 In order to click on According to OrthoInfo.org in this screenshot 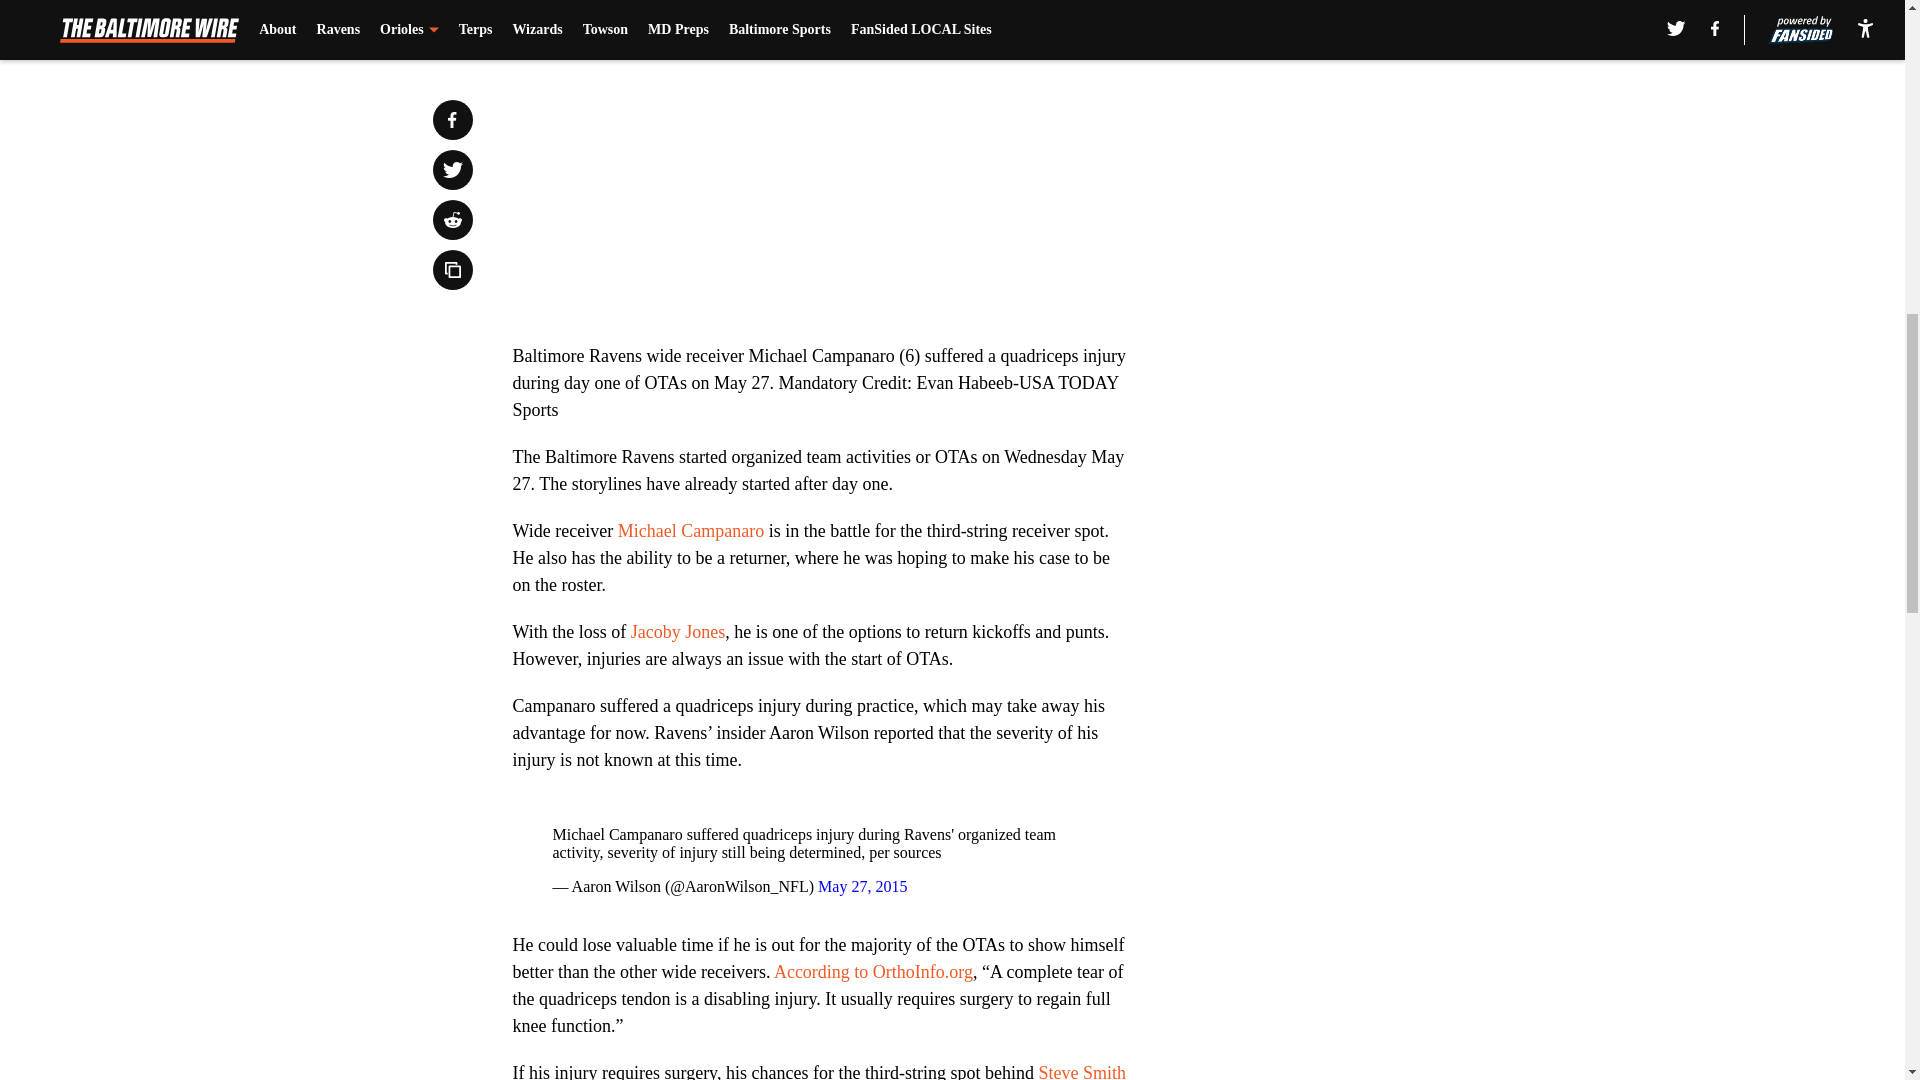, I will do `click(873, 972)`.